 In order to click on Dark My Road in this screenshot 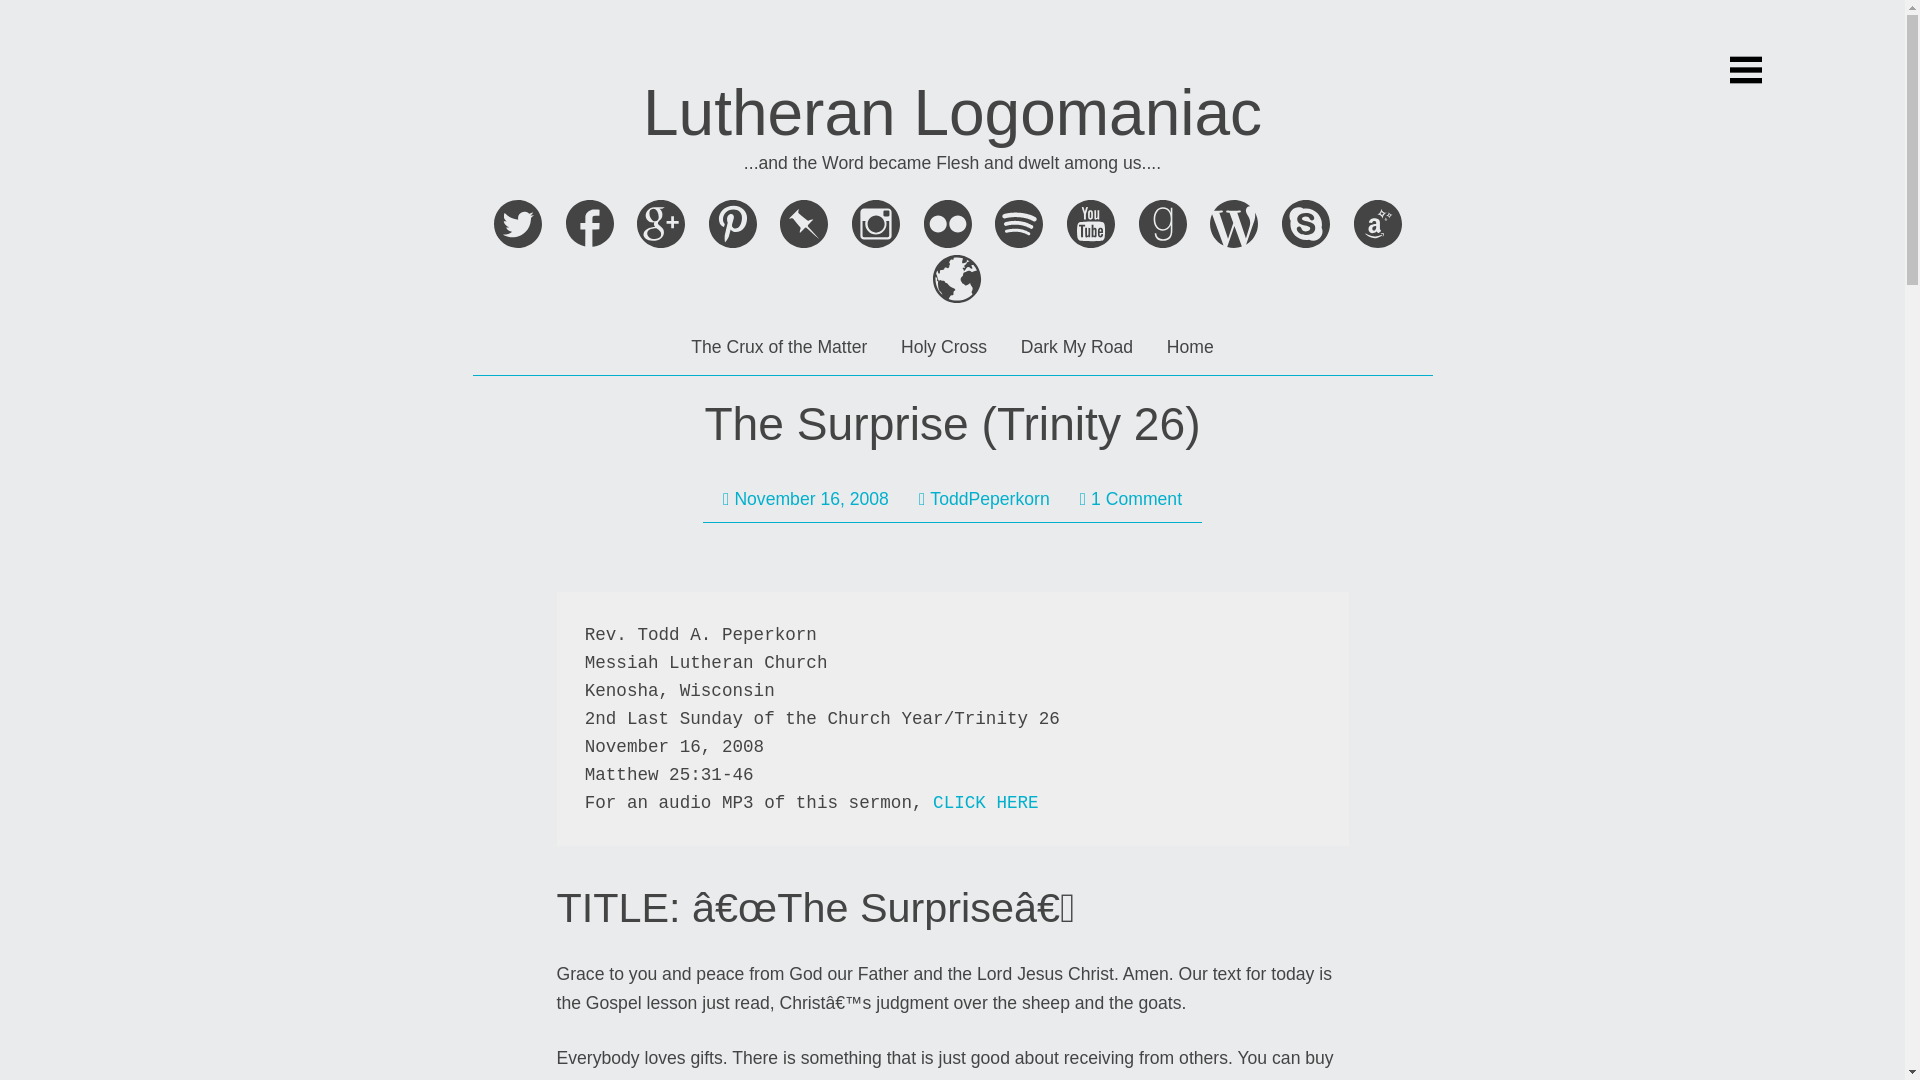, I will do `click(1076, 346)`.